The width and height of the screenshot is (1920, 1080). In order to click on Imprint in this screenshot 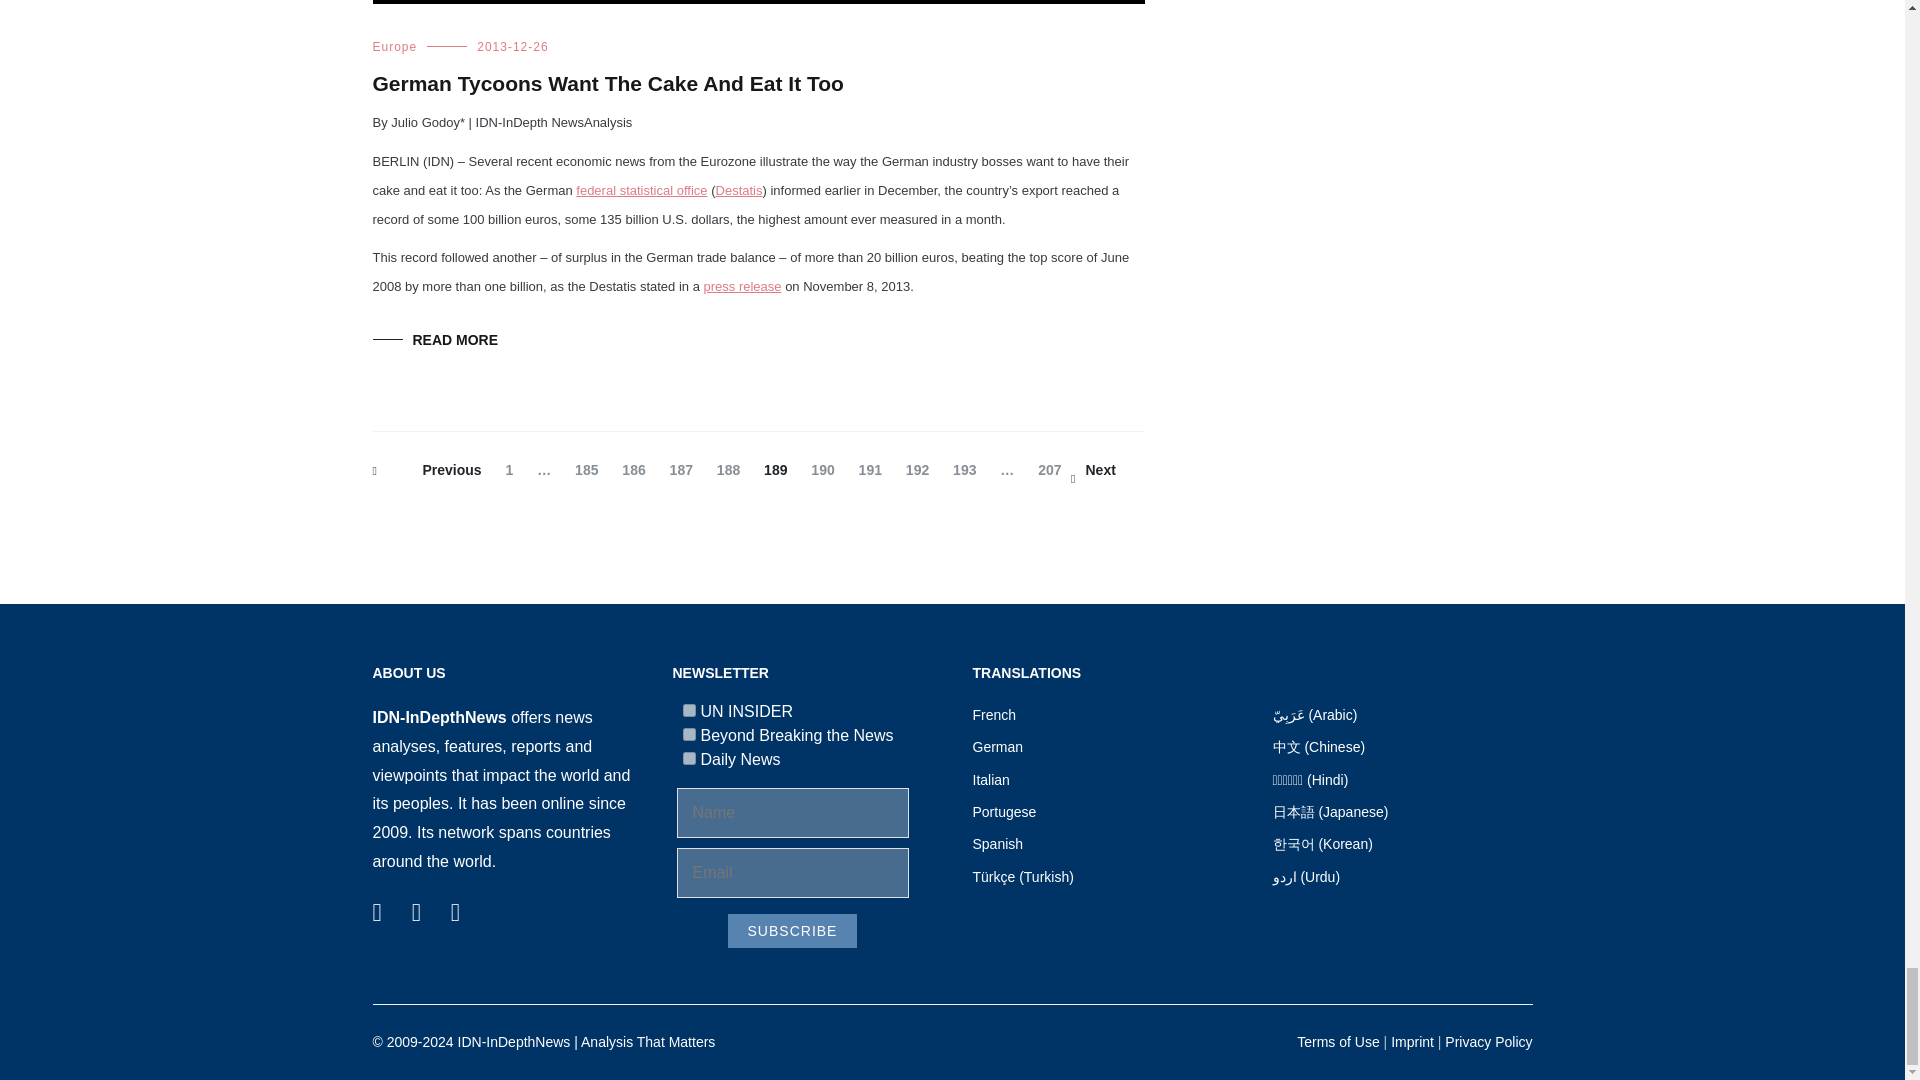, I will do `click(1412, 1041)`.